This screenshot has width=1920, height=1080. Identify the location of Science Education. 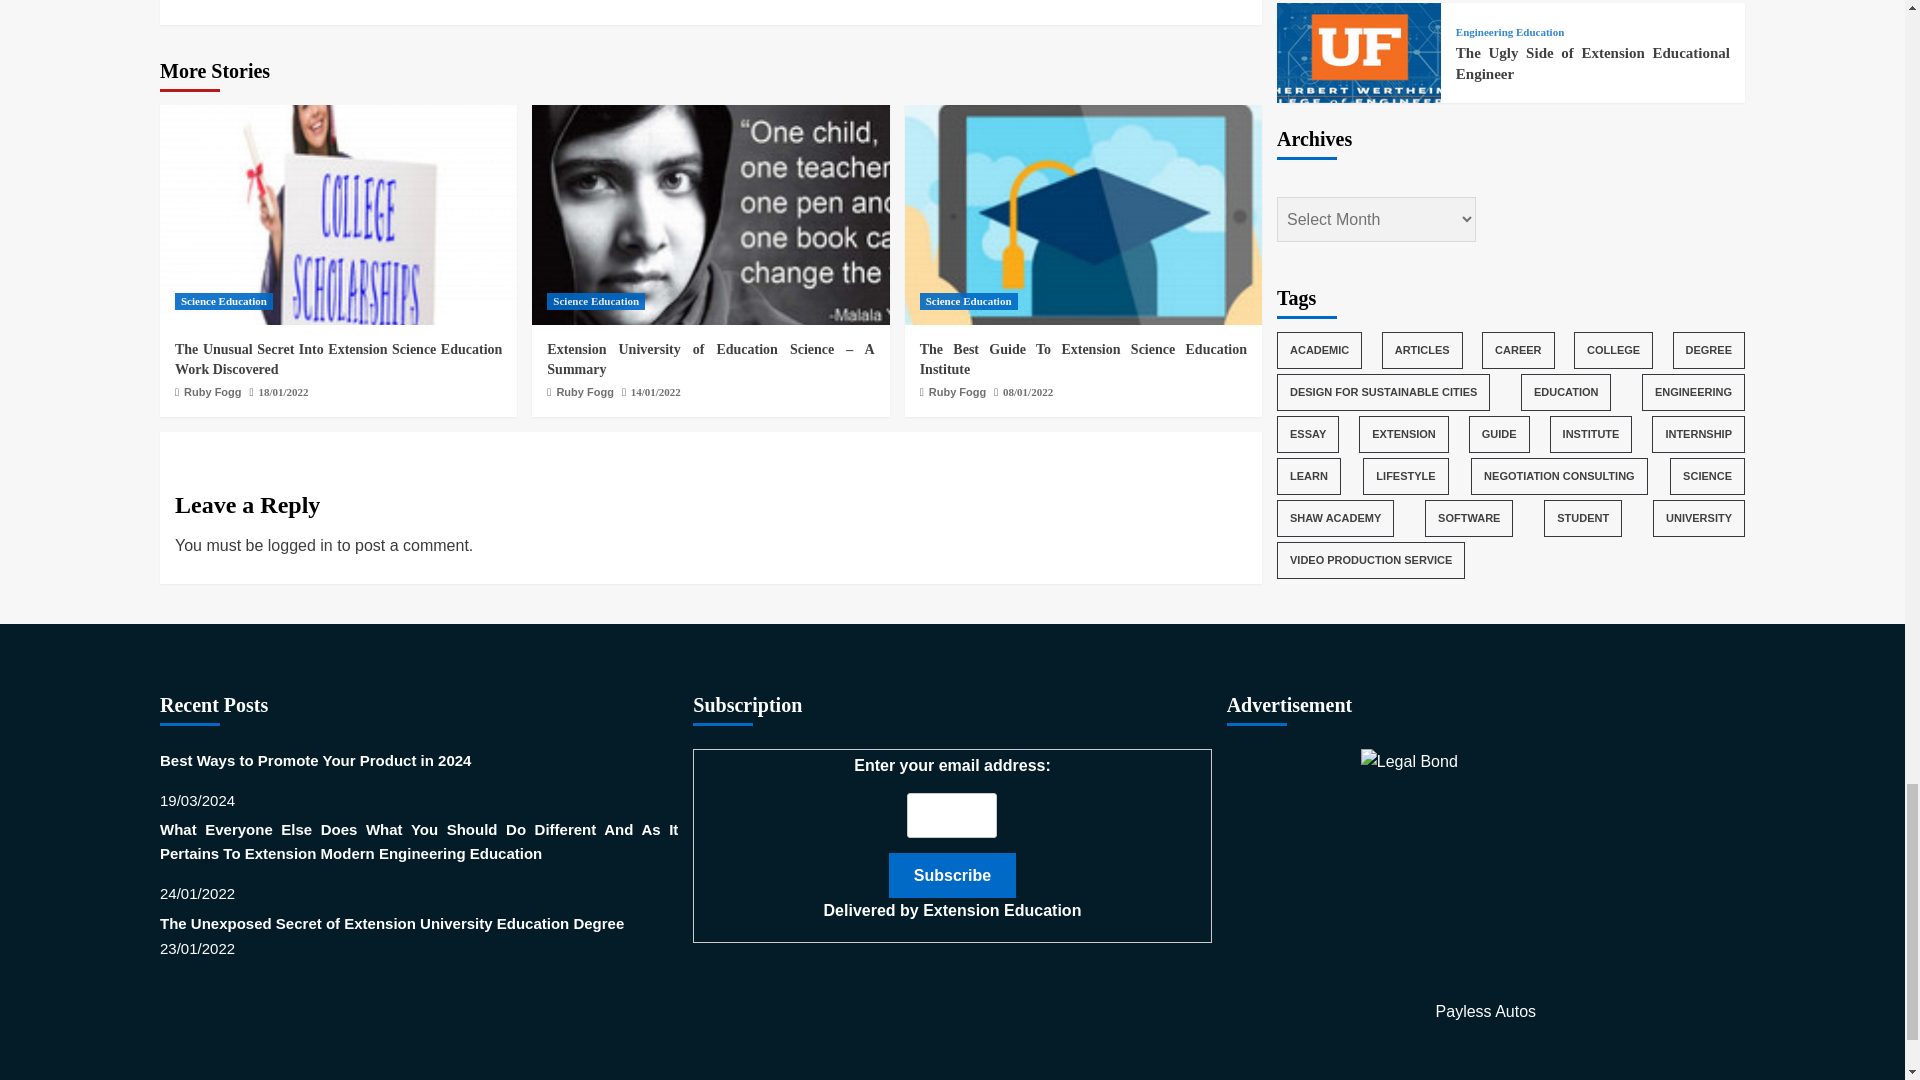
(596, 300).